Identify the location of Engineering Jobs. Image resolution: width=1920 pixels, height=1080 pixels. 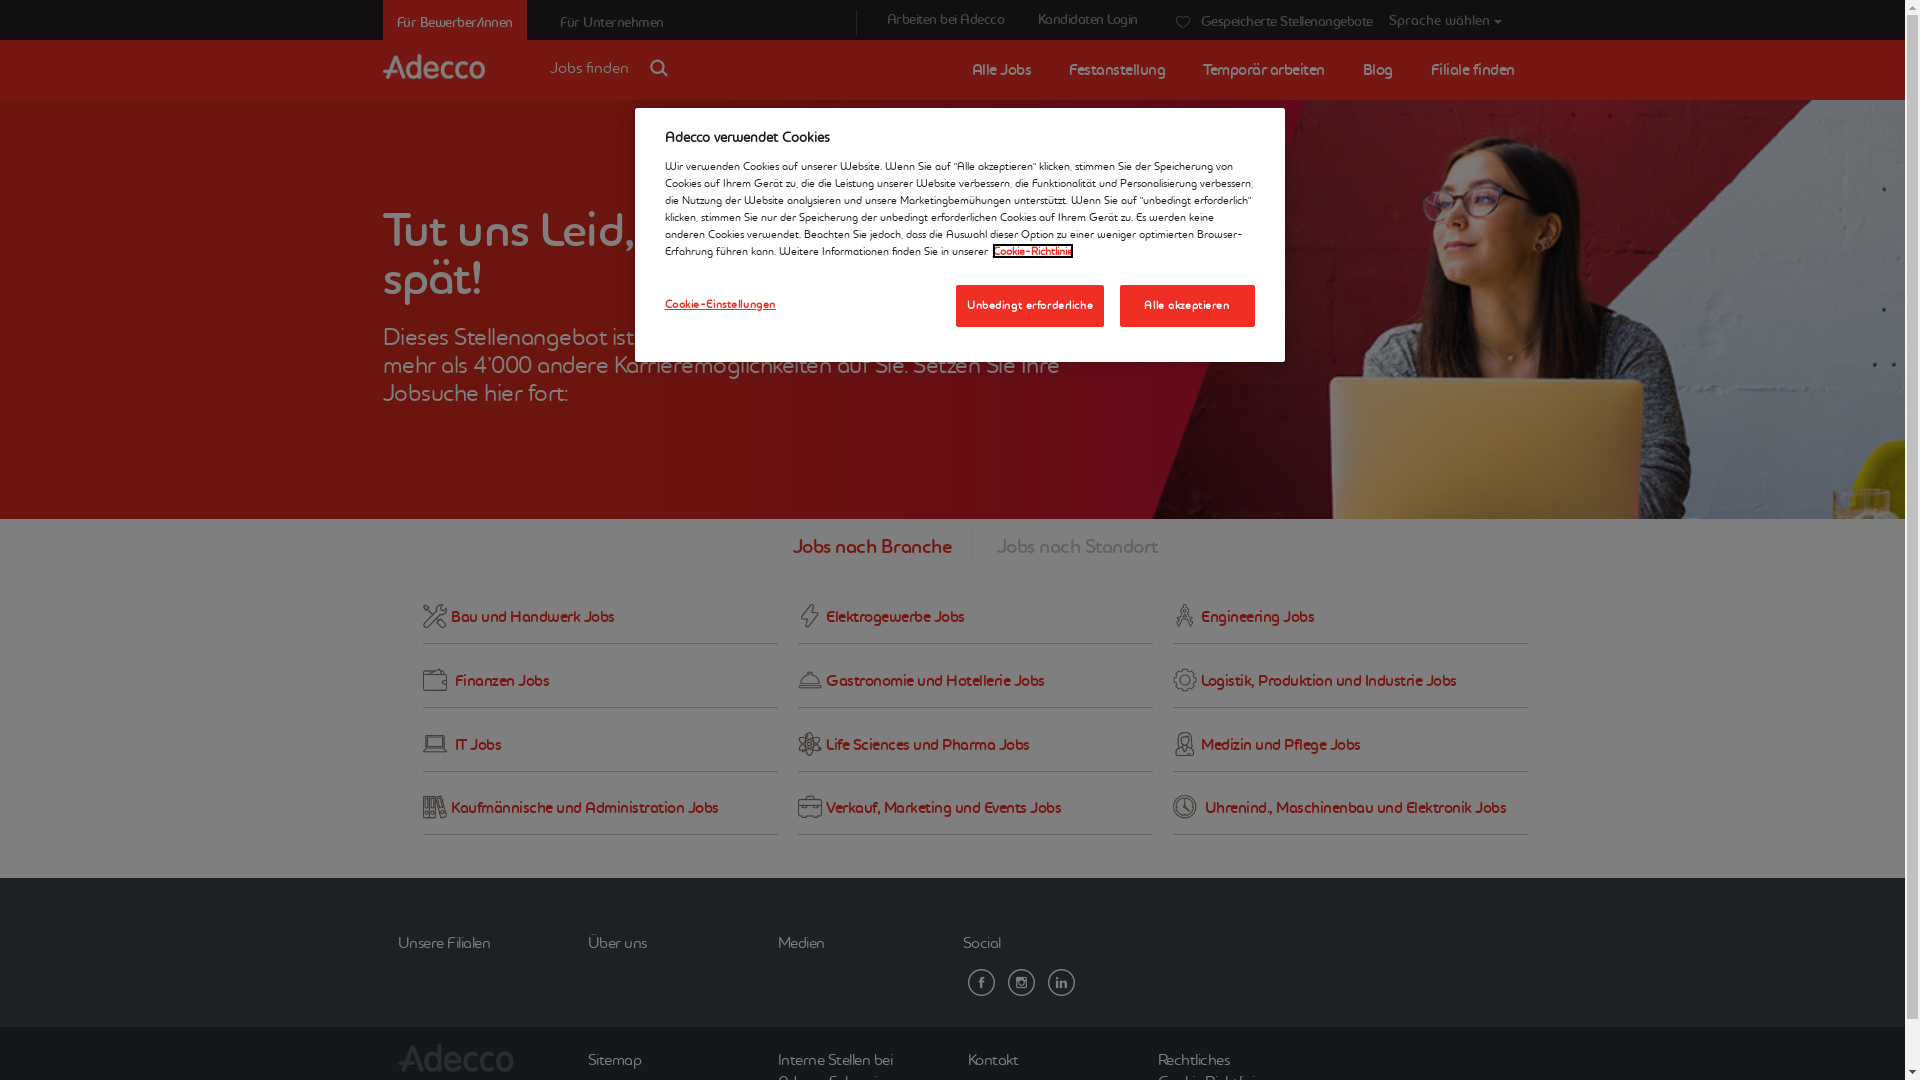
(1350, 618).